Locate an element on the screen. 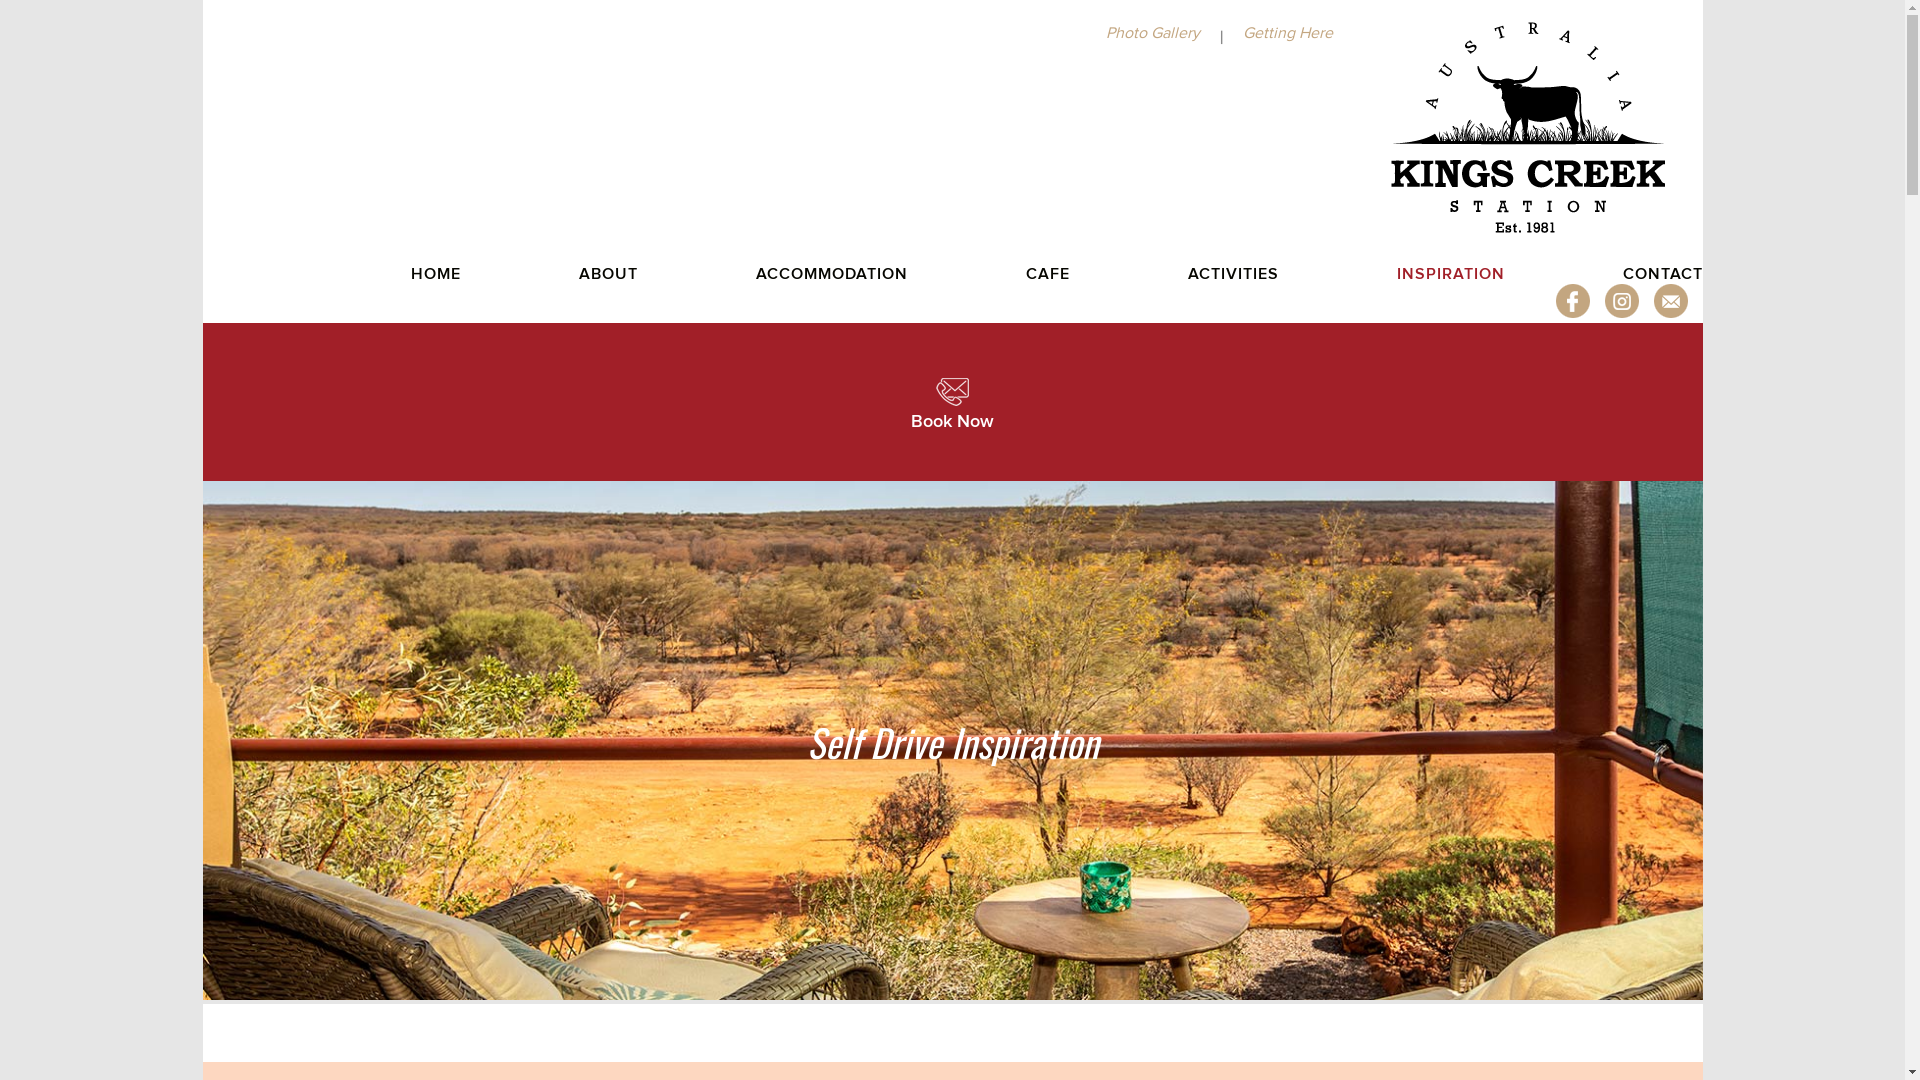 The height and width of the screenshot is (1080, 1920). INSPIRATION is located at coordinates (1450, 274).